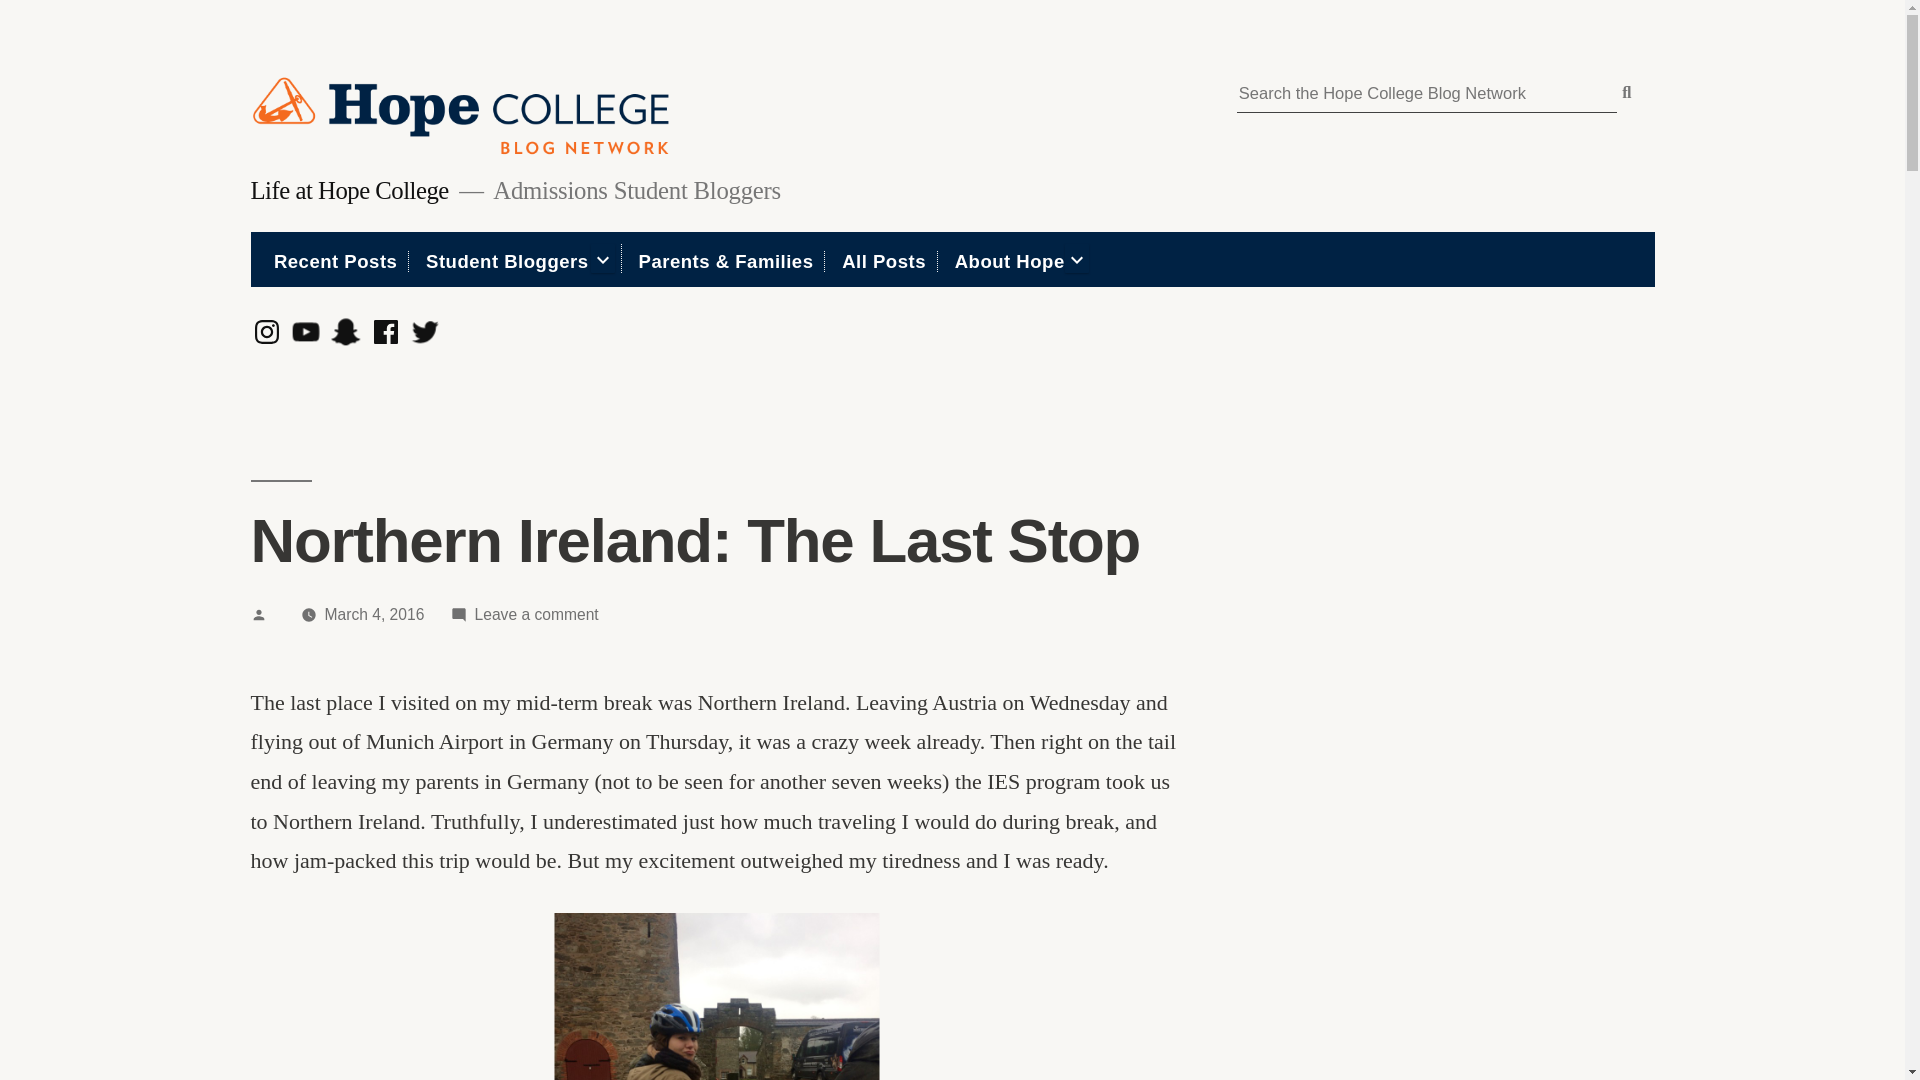  I want to click on Student Bloggers, so click(266, 332).